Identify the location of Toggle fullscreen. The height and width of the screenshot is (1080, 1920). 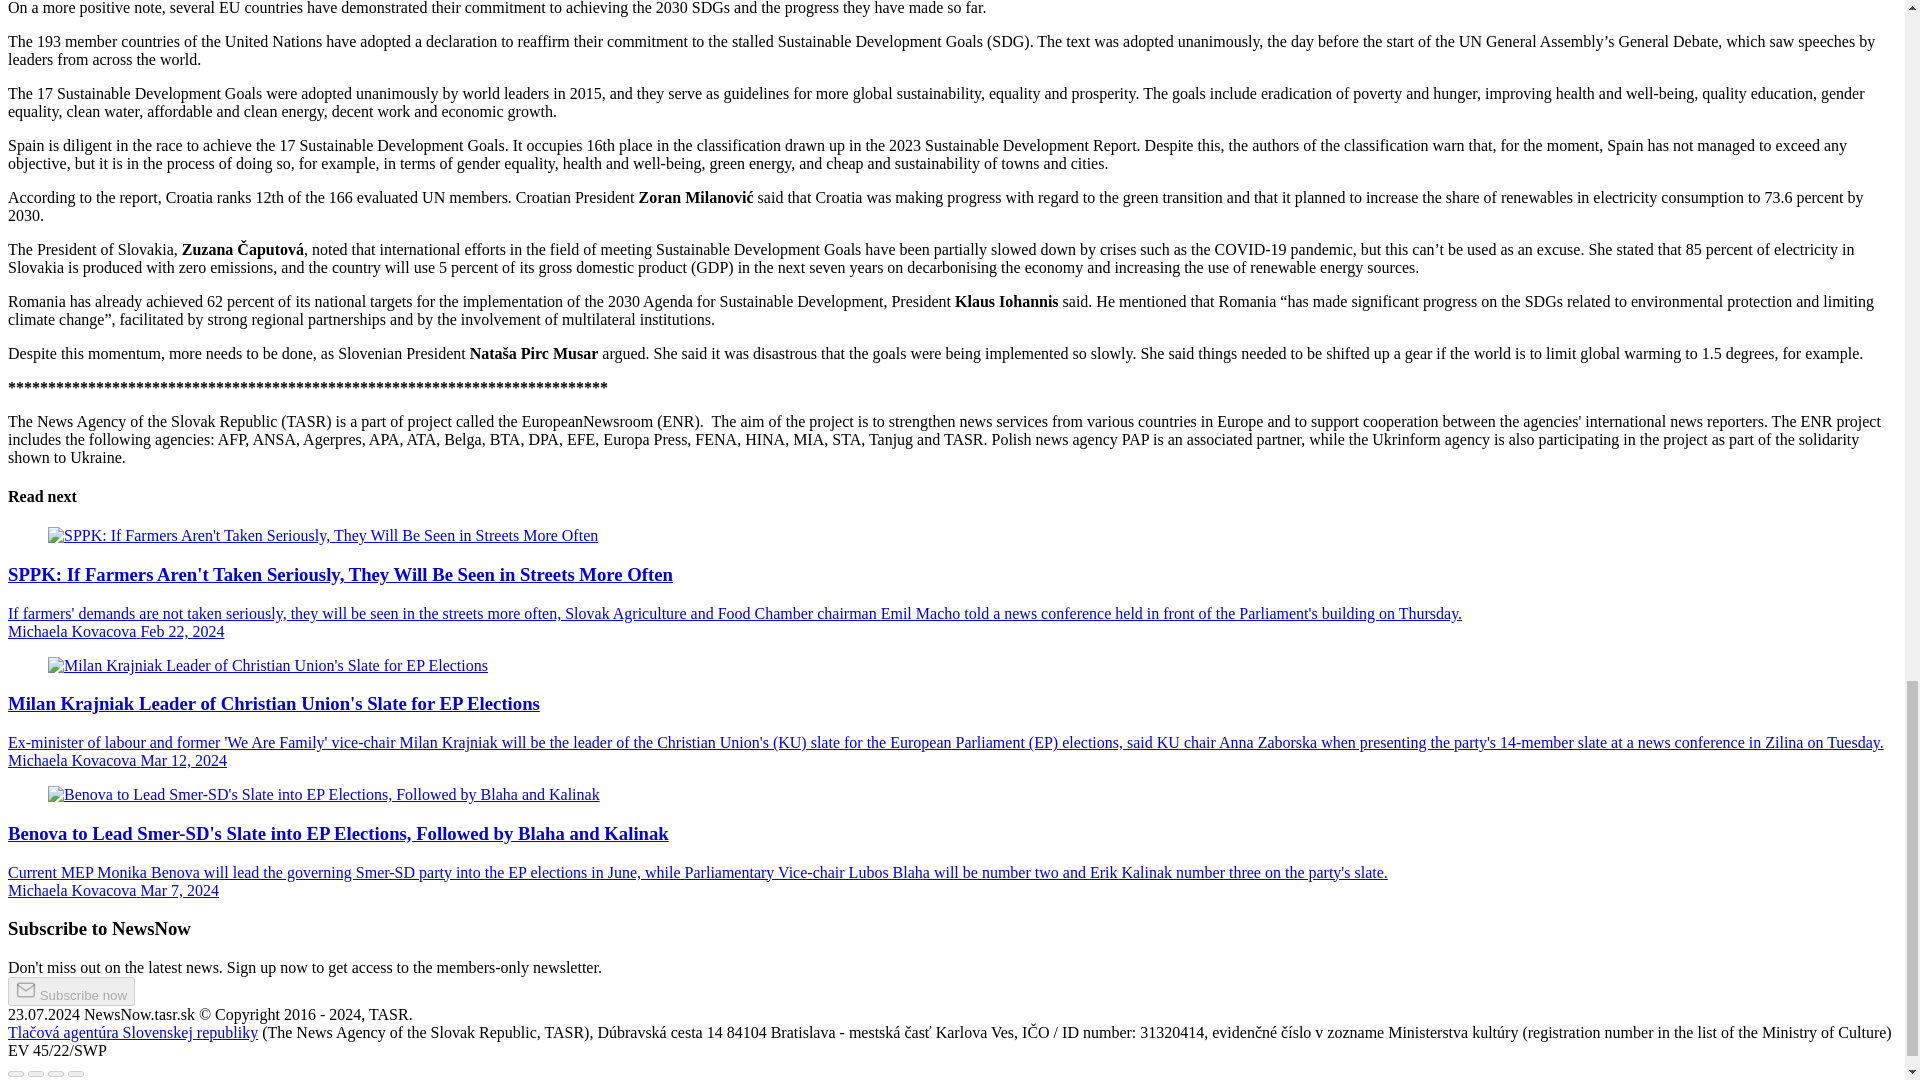
(56, 1074).